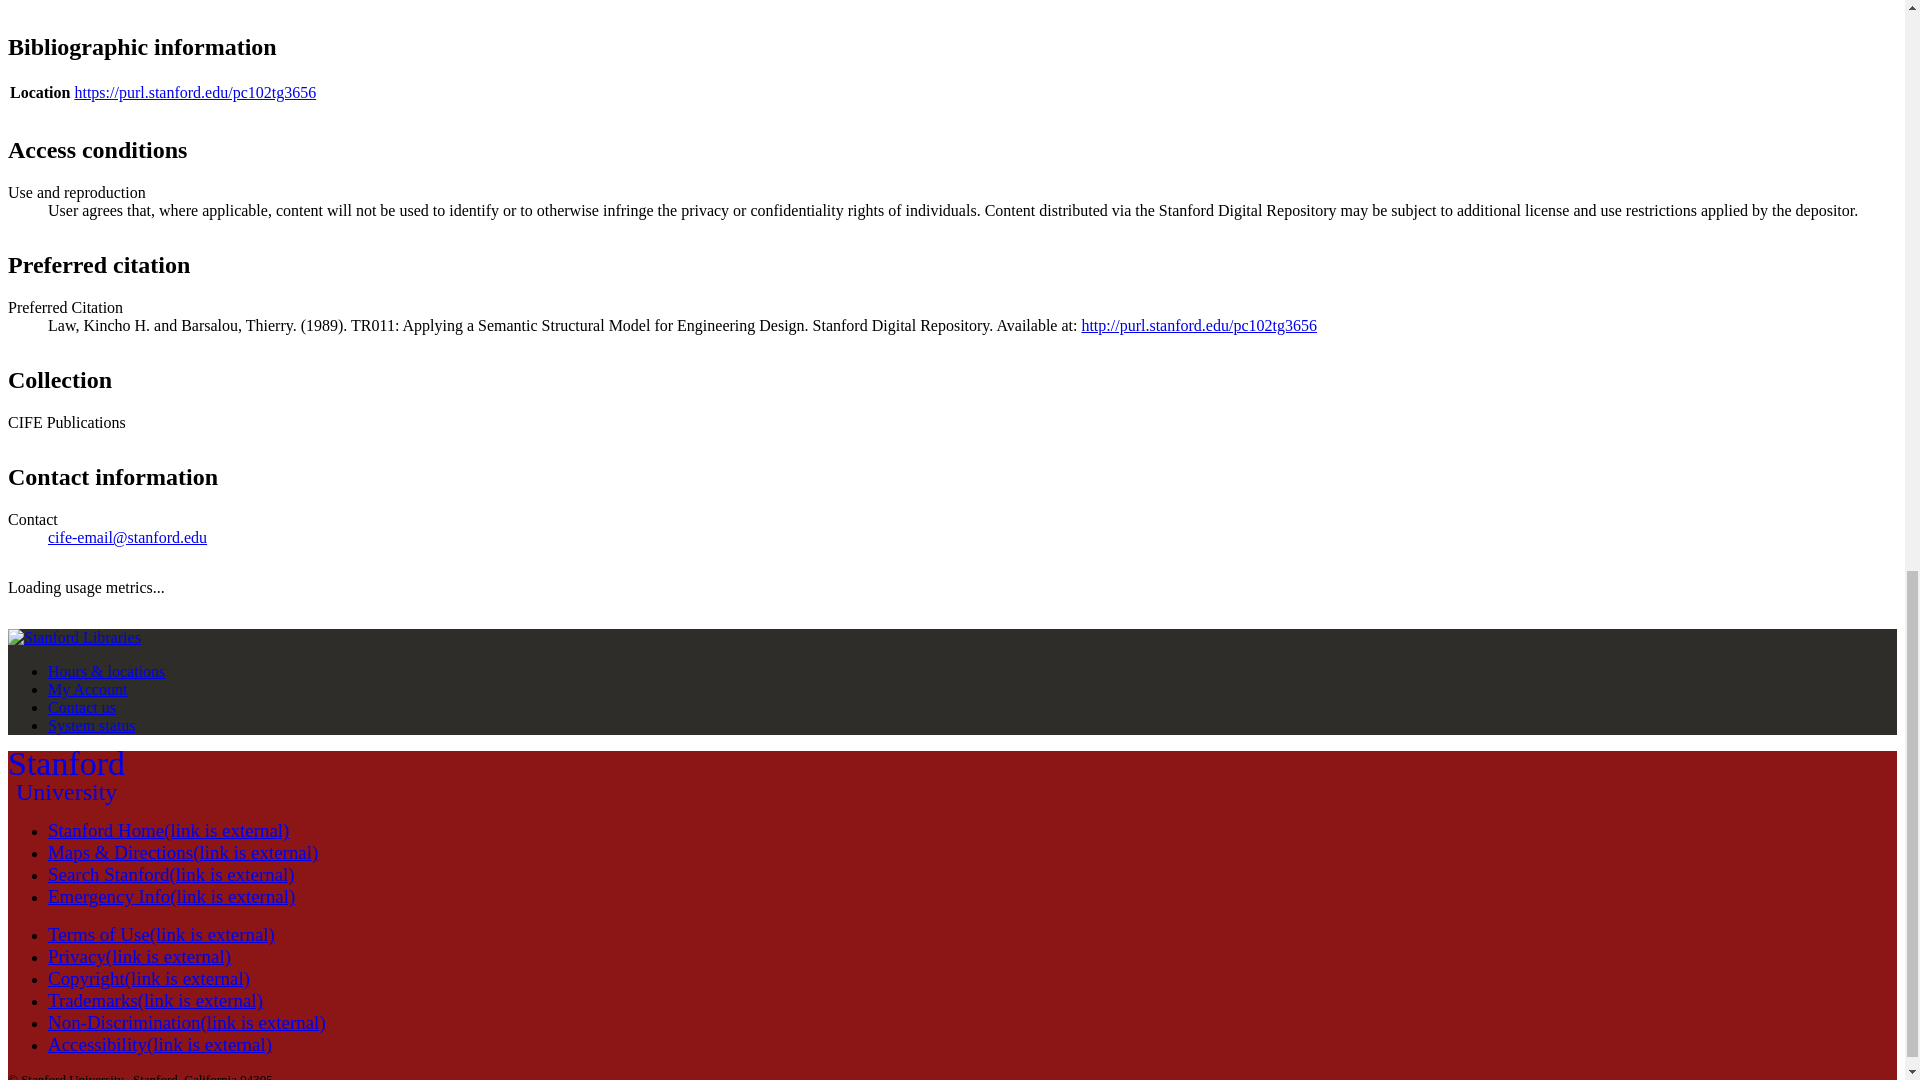 This screenshot has width=1920, height=1080. I want to click on Non-discrimination policy, so click(187, 1022).